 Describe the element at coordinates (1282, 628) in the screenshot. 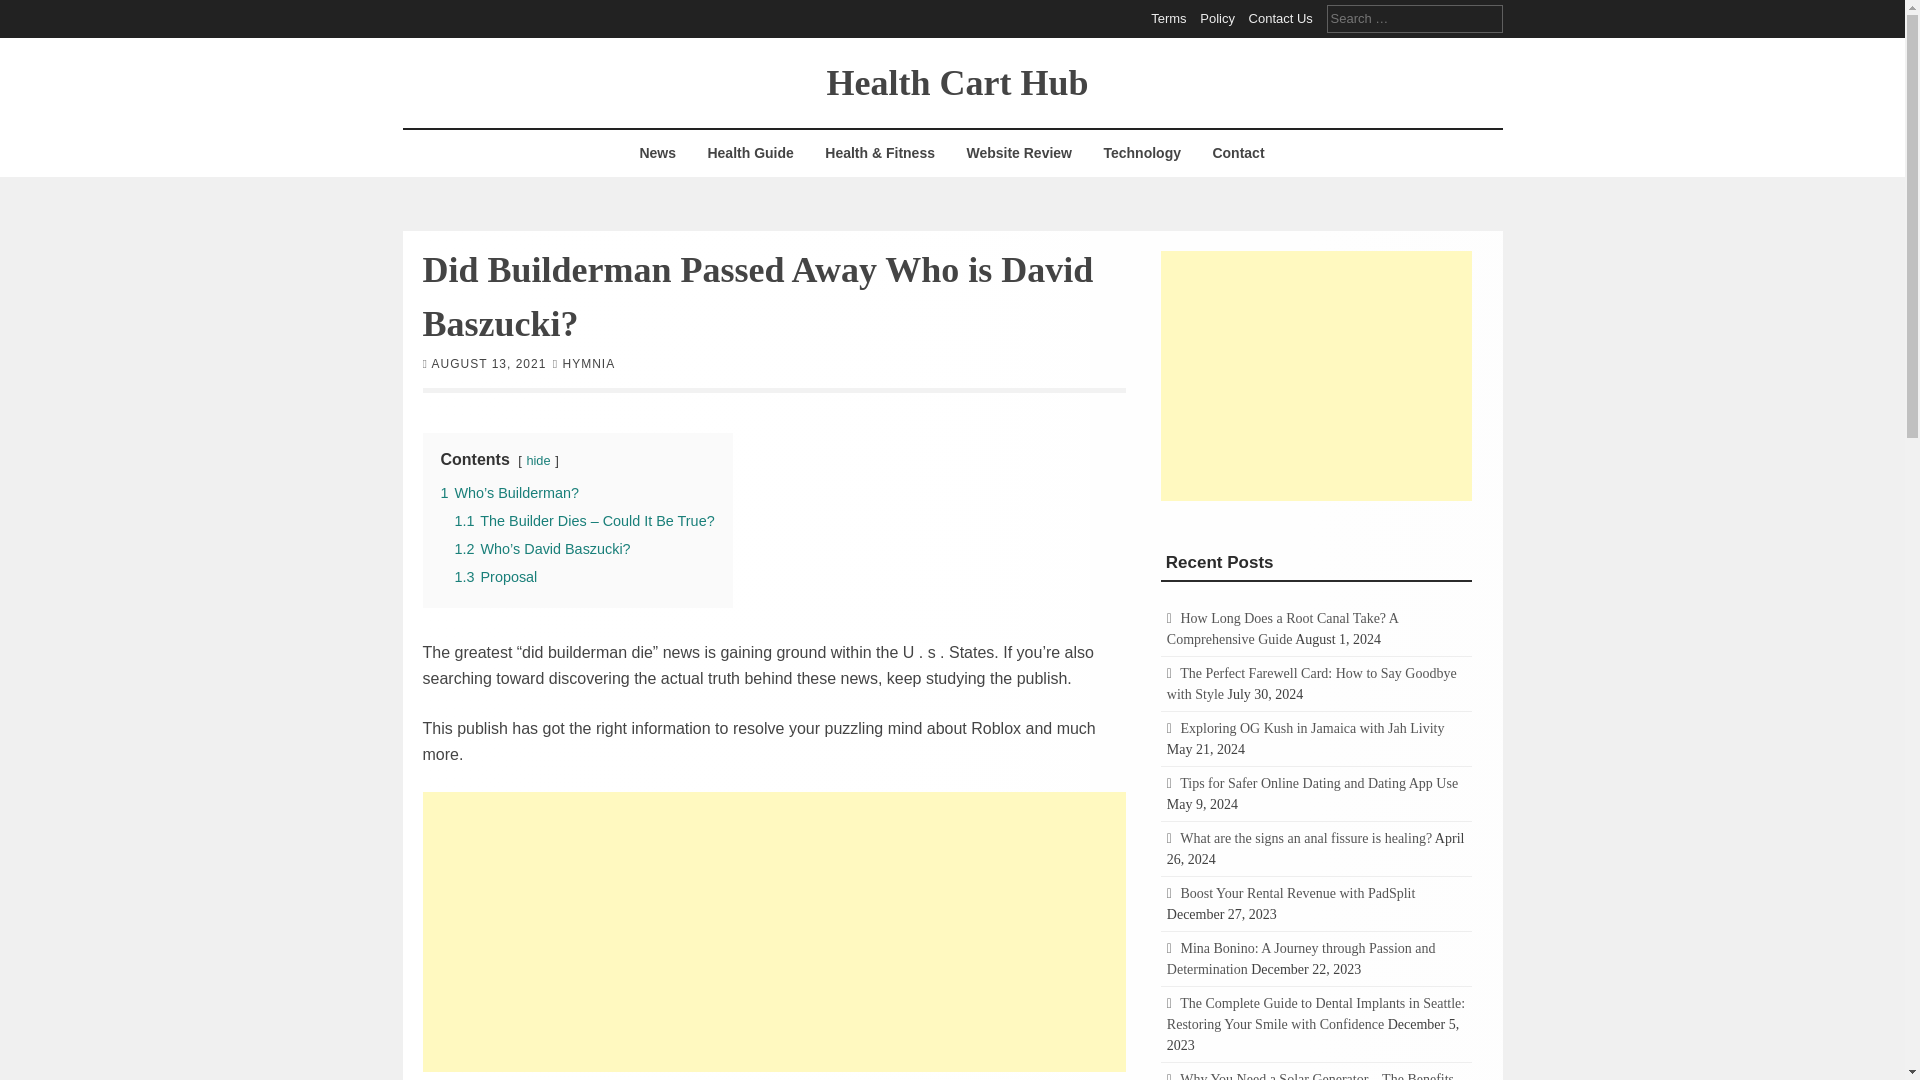

I see `How Long Does a Root Canal Take? A Comprehensive Guide` at that location.